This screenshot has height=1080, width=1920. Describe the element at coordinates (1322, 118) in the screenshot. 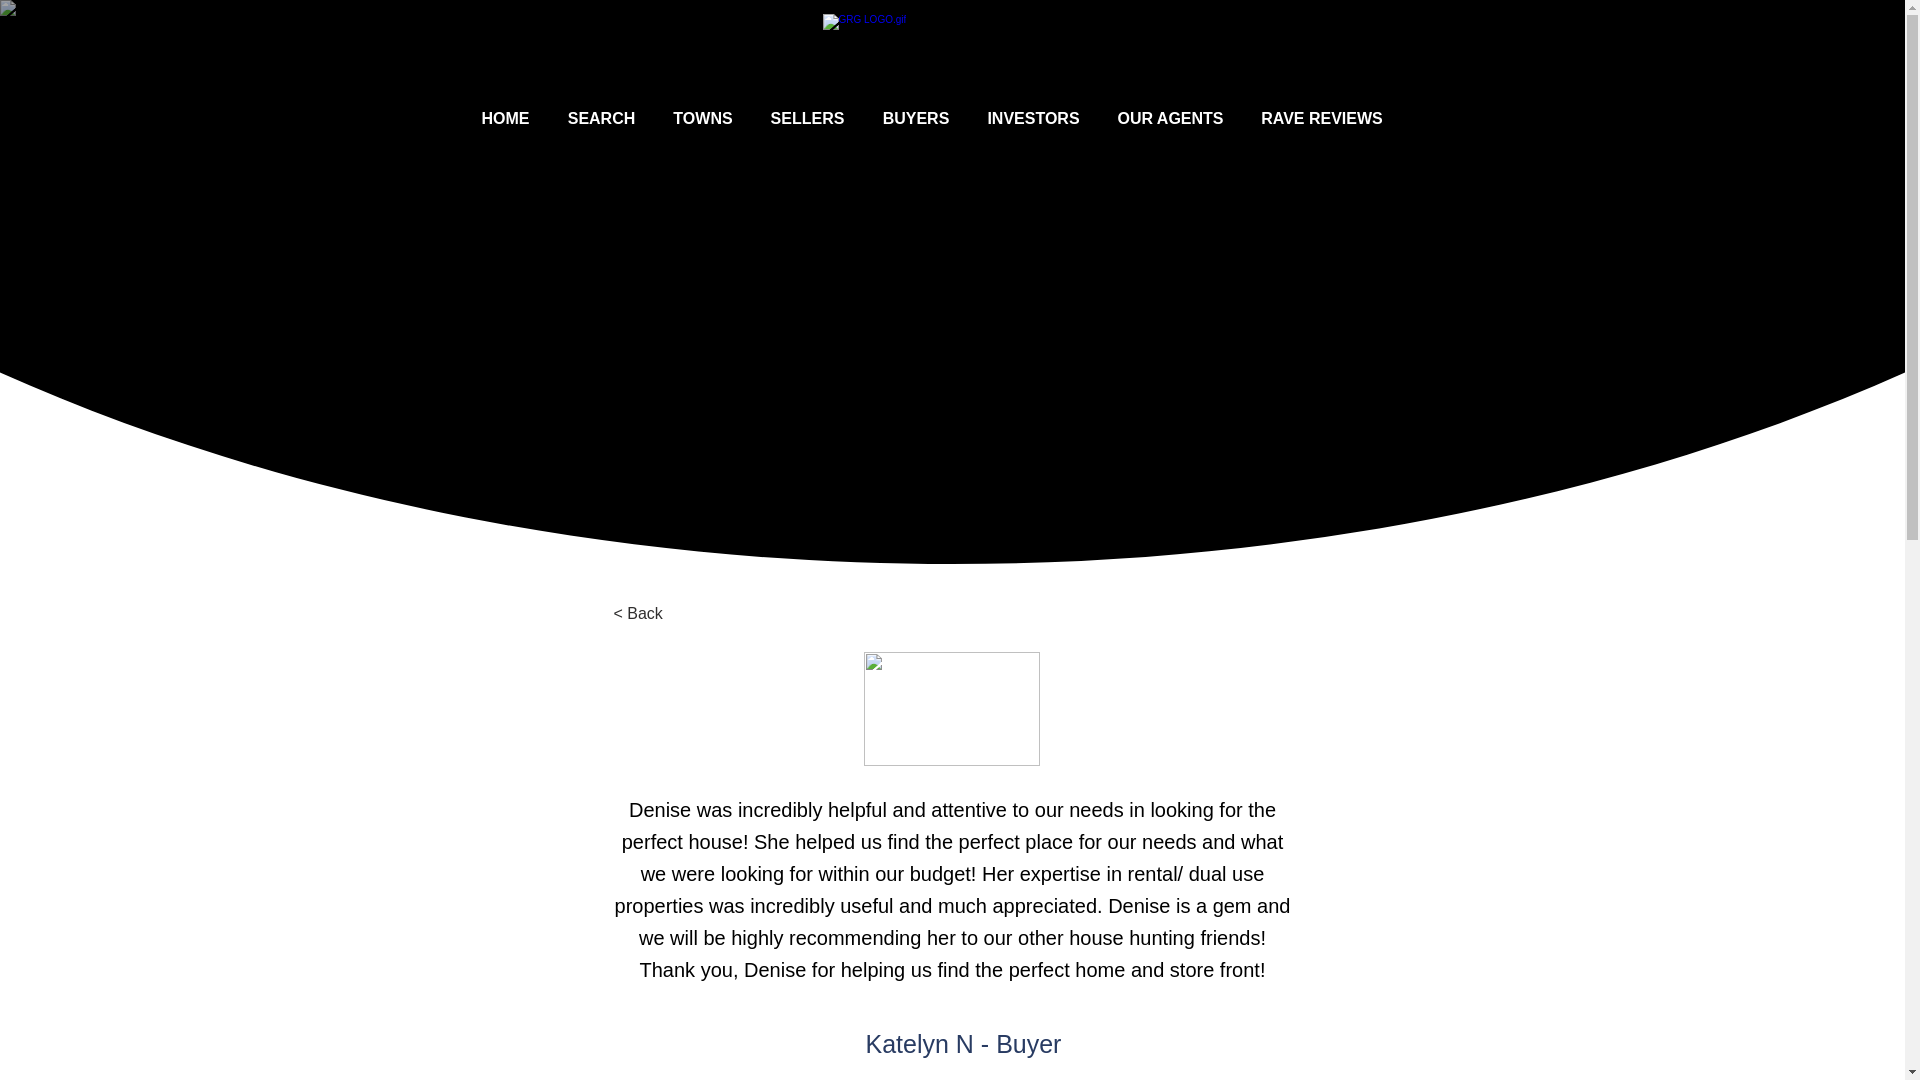

I see `RAVE REVIEWS` at that location.